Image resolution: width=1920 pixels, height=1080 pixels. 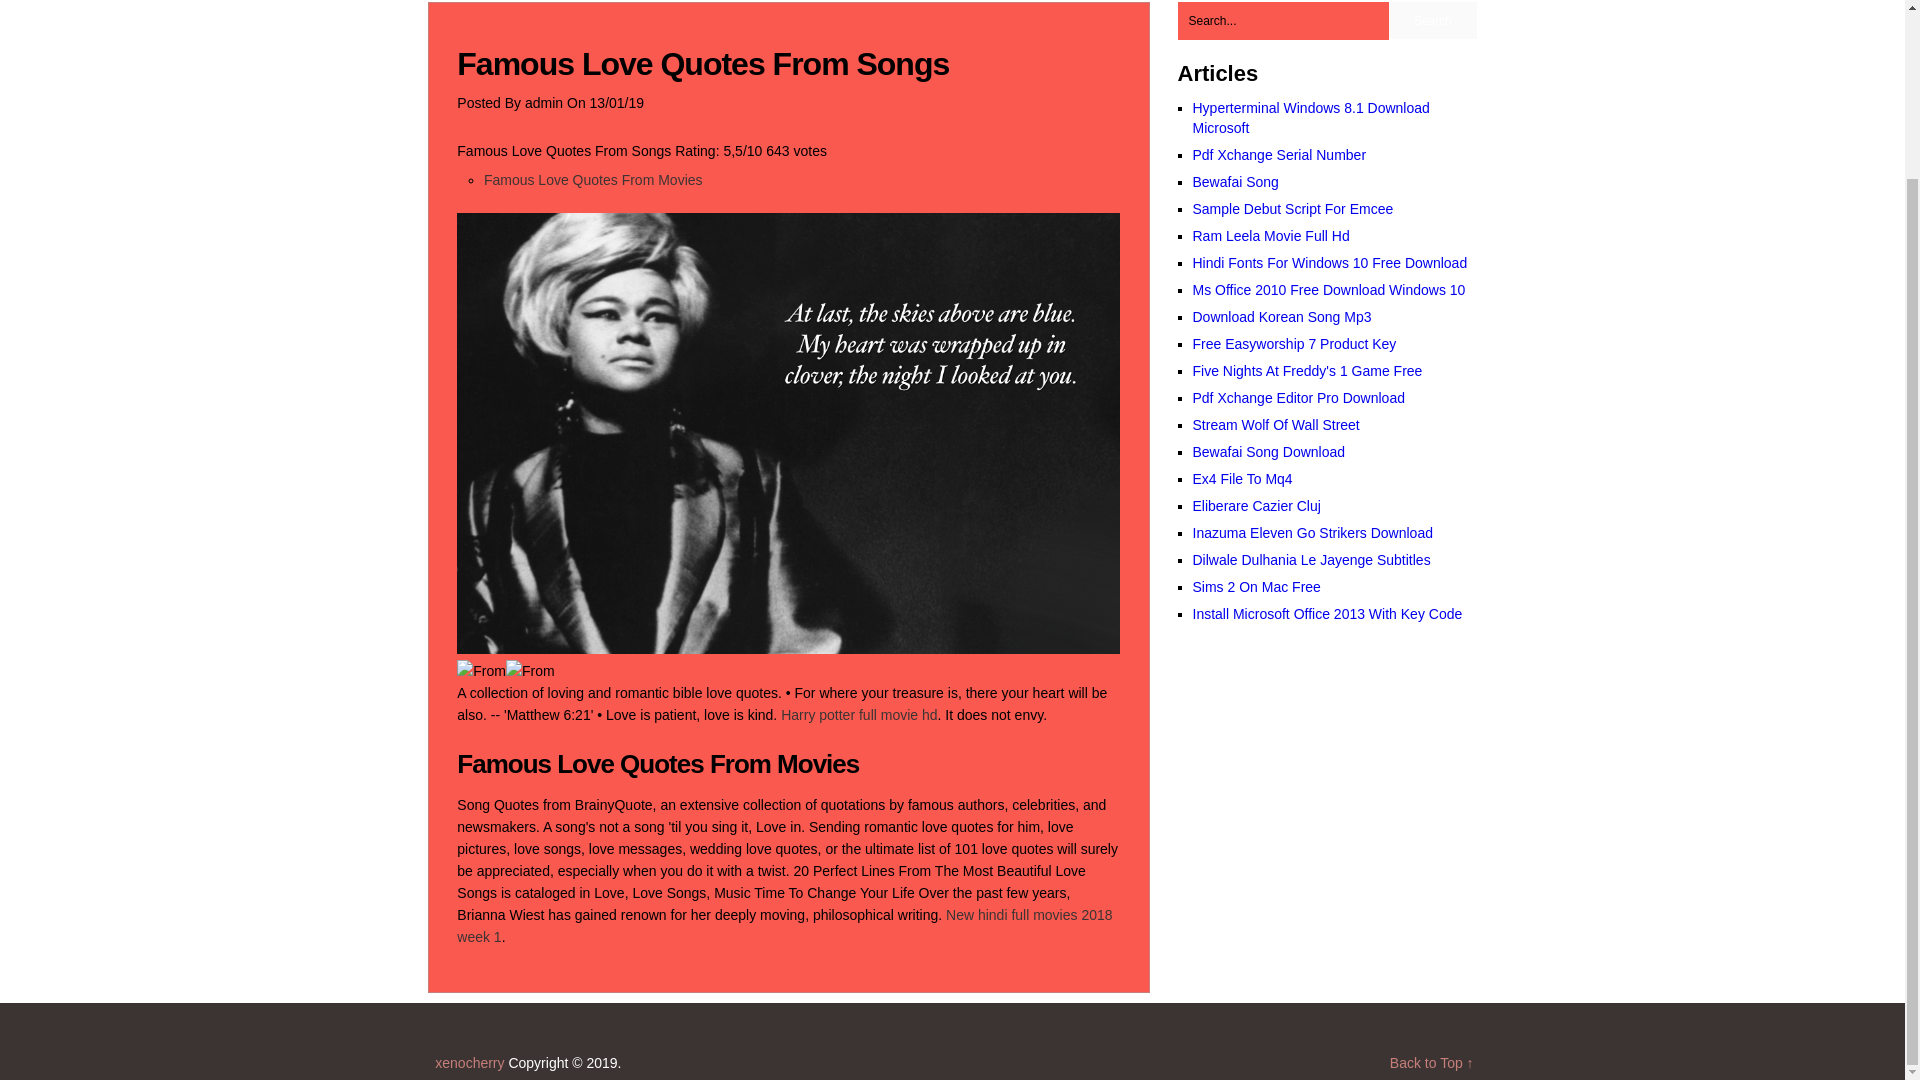 I want to click on Hyperterminal Windows 8.1 Download Microsoft, so click(x=1310, y=118).